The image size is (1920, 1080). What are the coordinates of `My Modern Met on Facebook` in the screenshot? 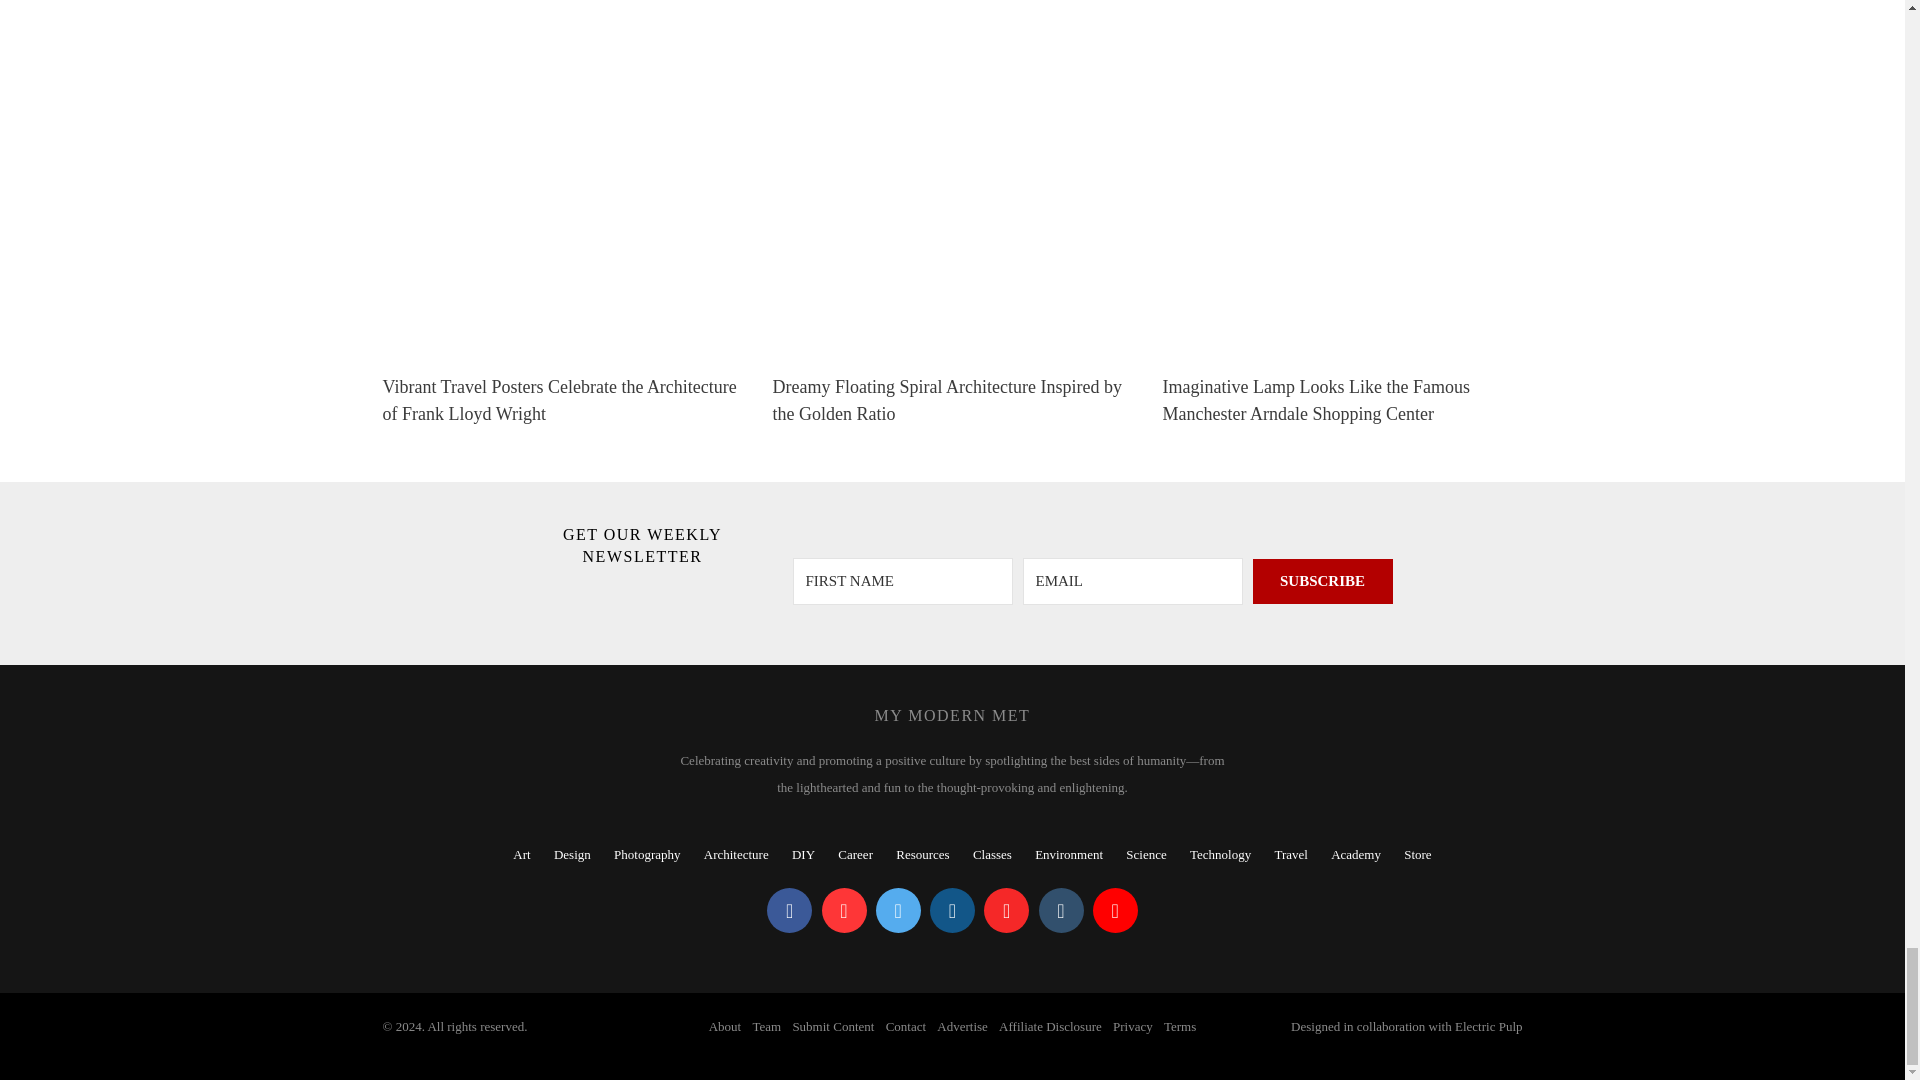 It's located at (789, 910).